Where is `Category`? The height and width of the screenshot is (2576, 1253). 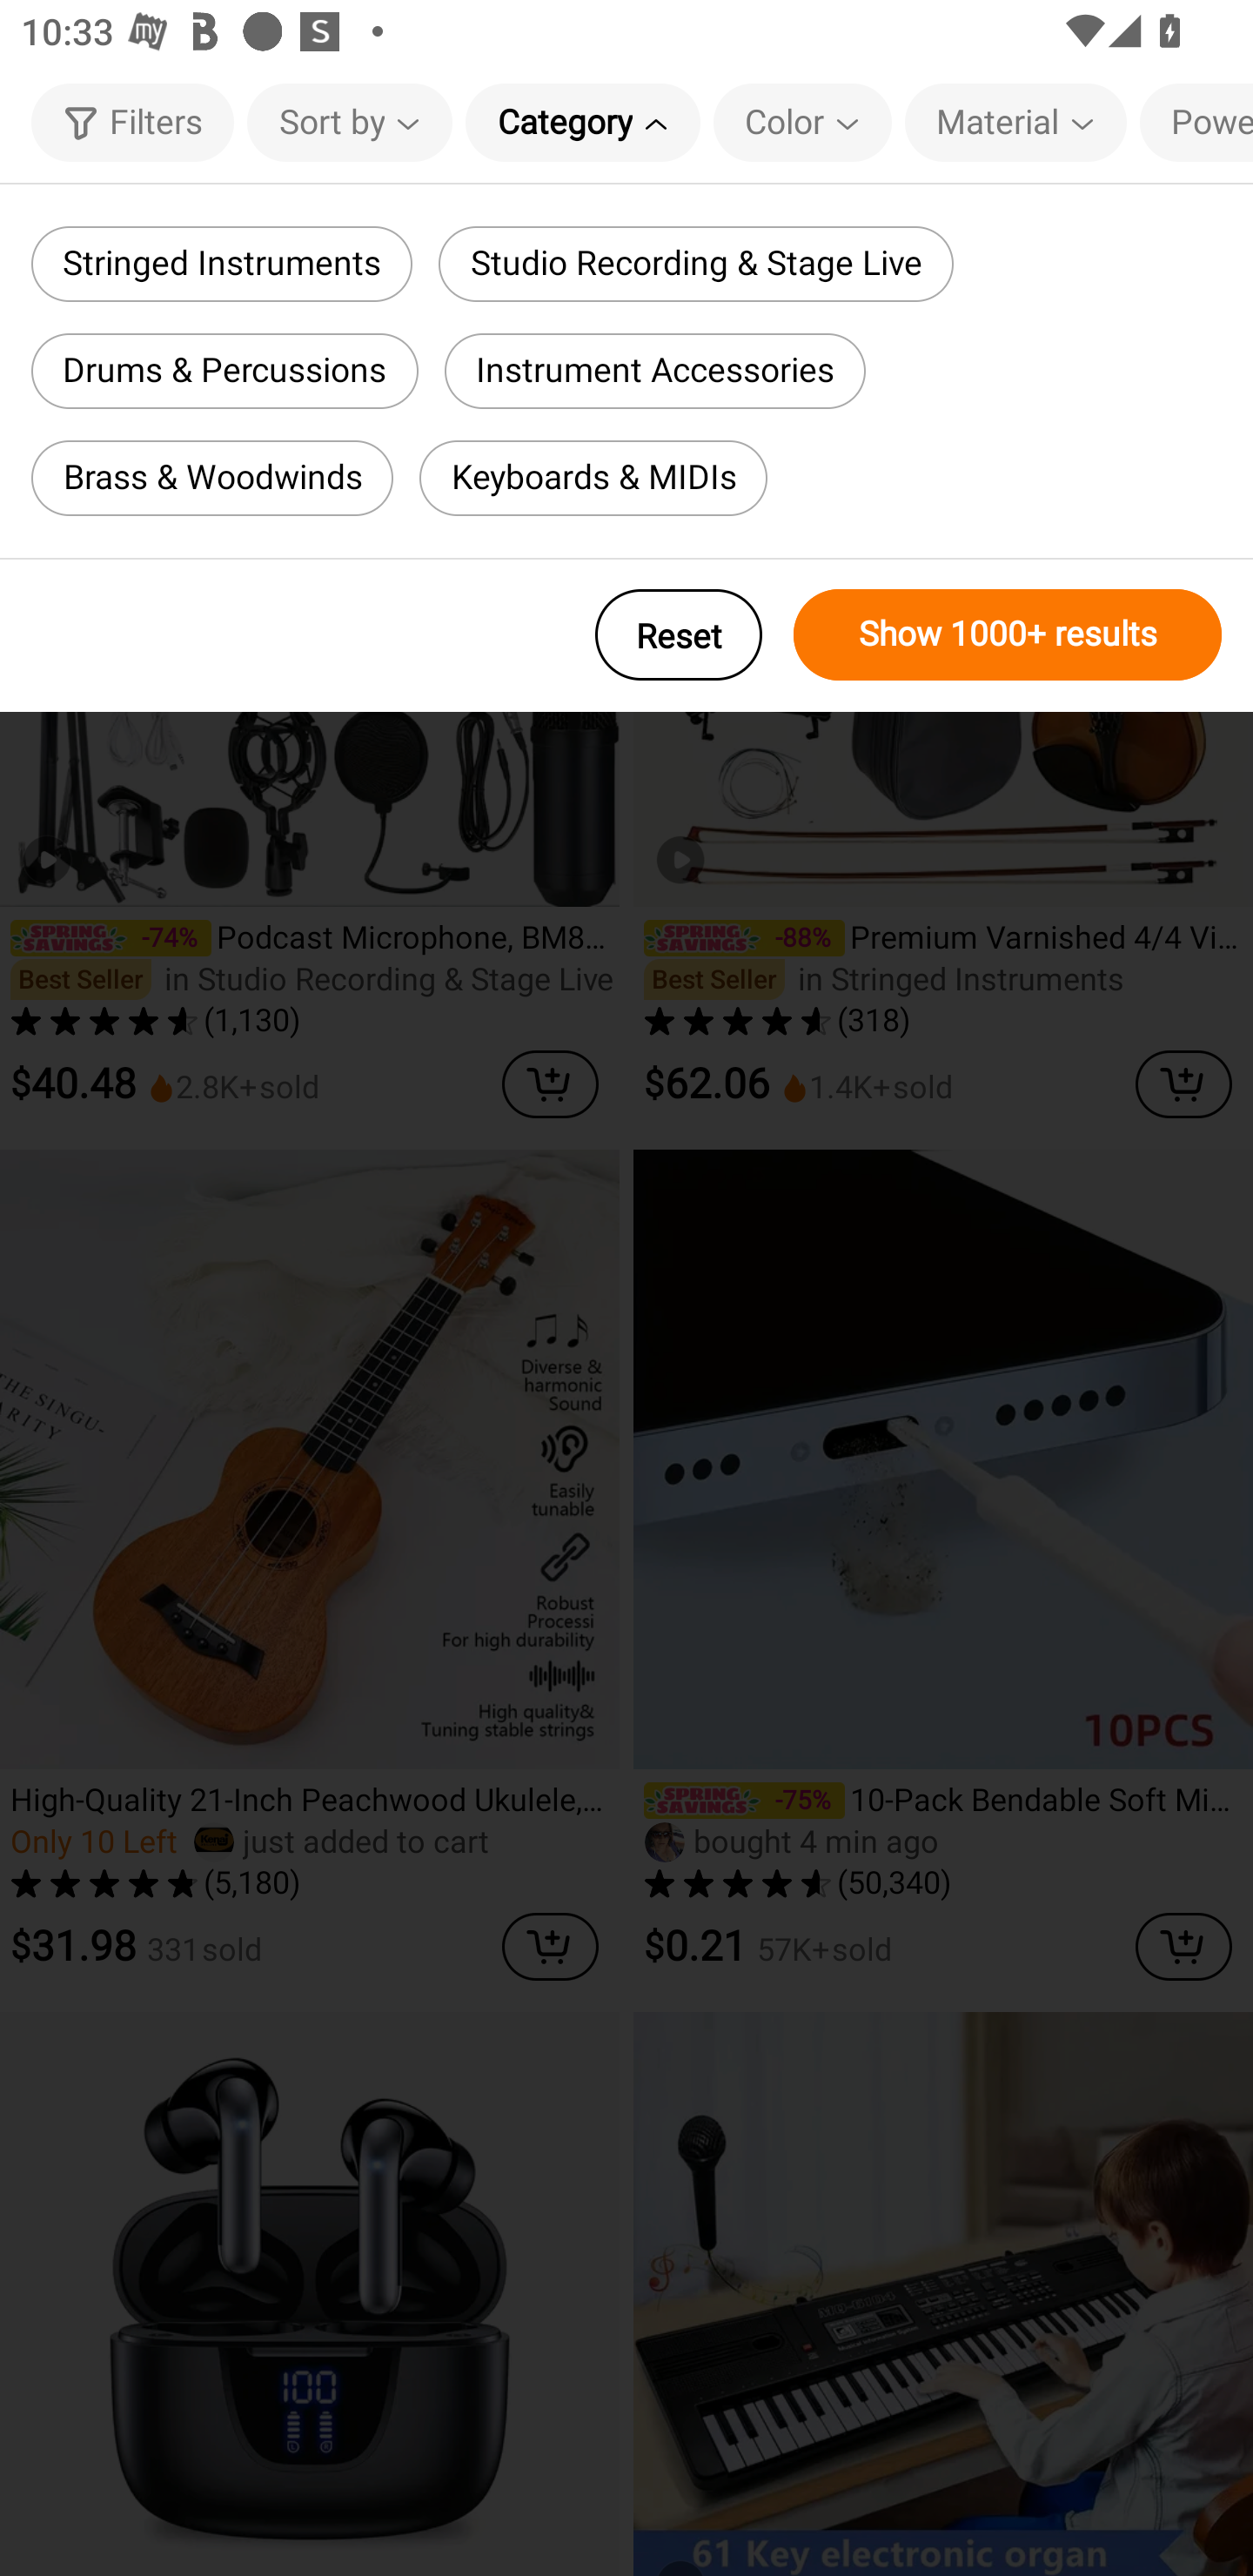
Category is located at coordinates (583, 122).